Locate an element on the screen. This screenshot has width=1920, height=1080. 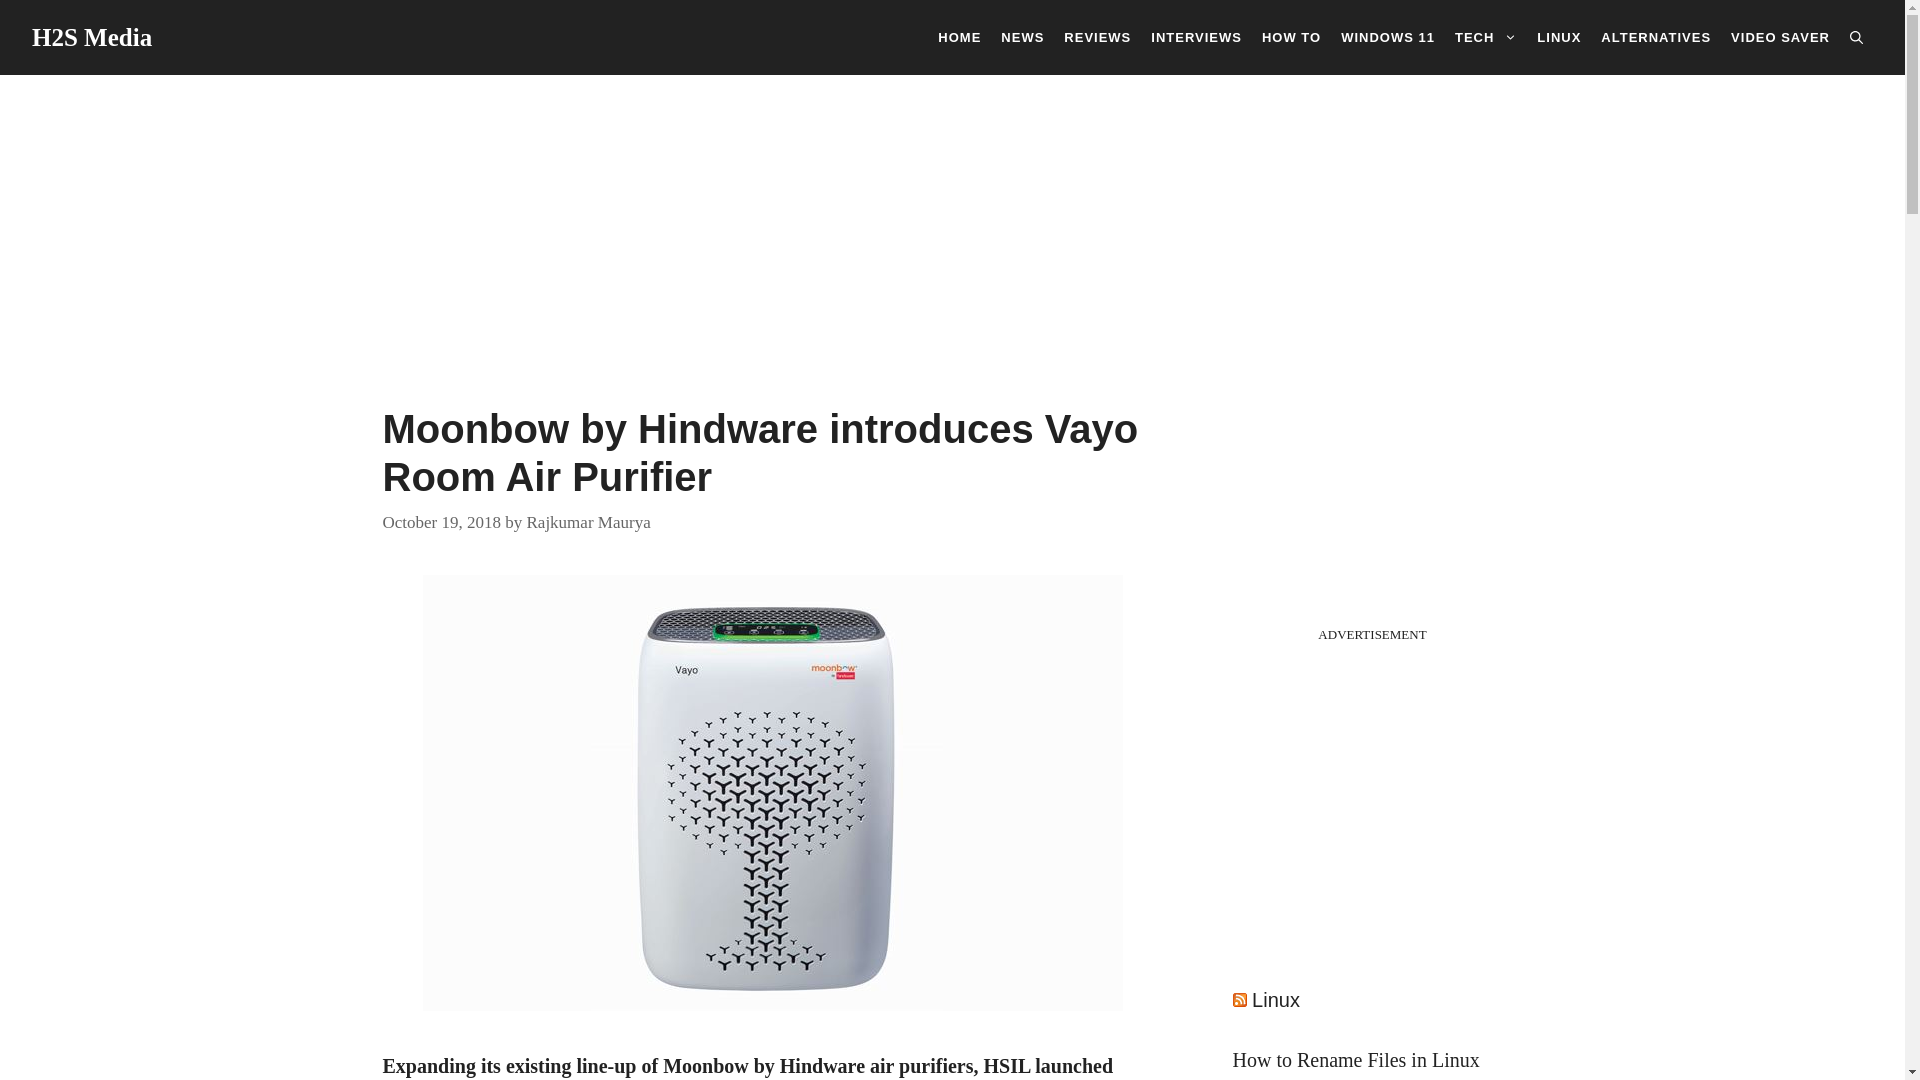
WINDOWS 11 is located at coordinates (1388, 36).